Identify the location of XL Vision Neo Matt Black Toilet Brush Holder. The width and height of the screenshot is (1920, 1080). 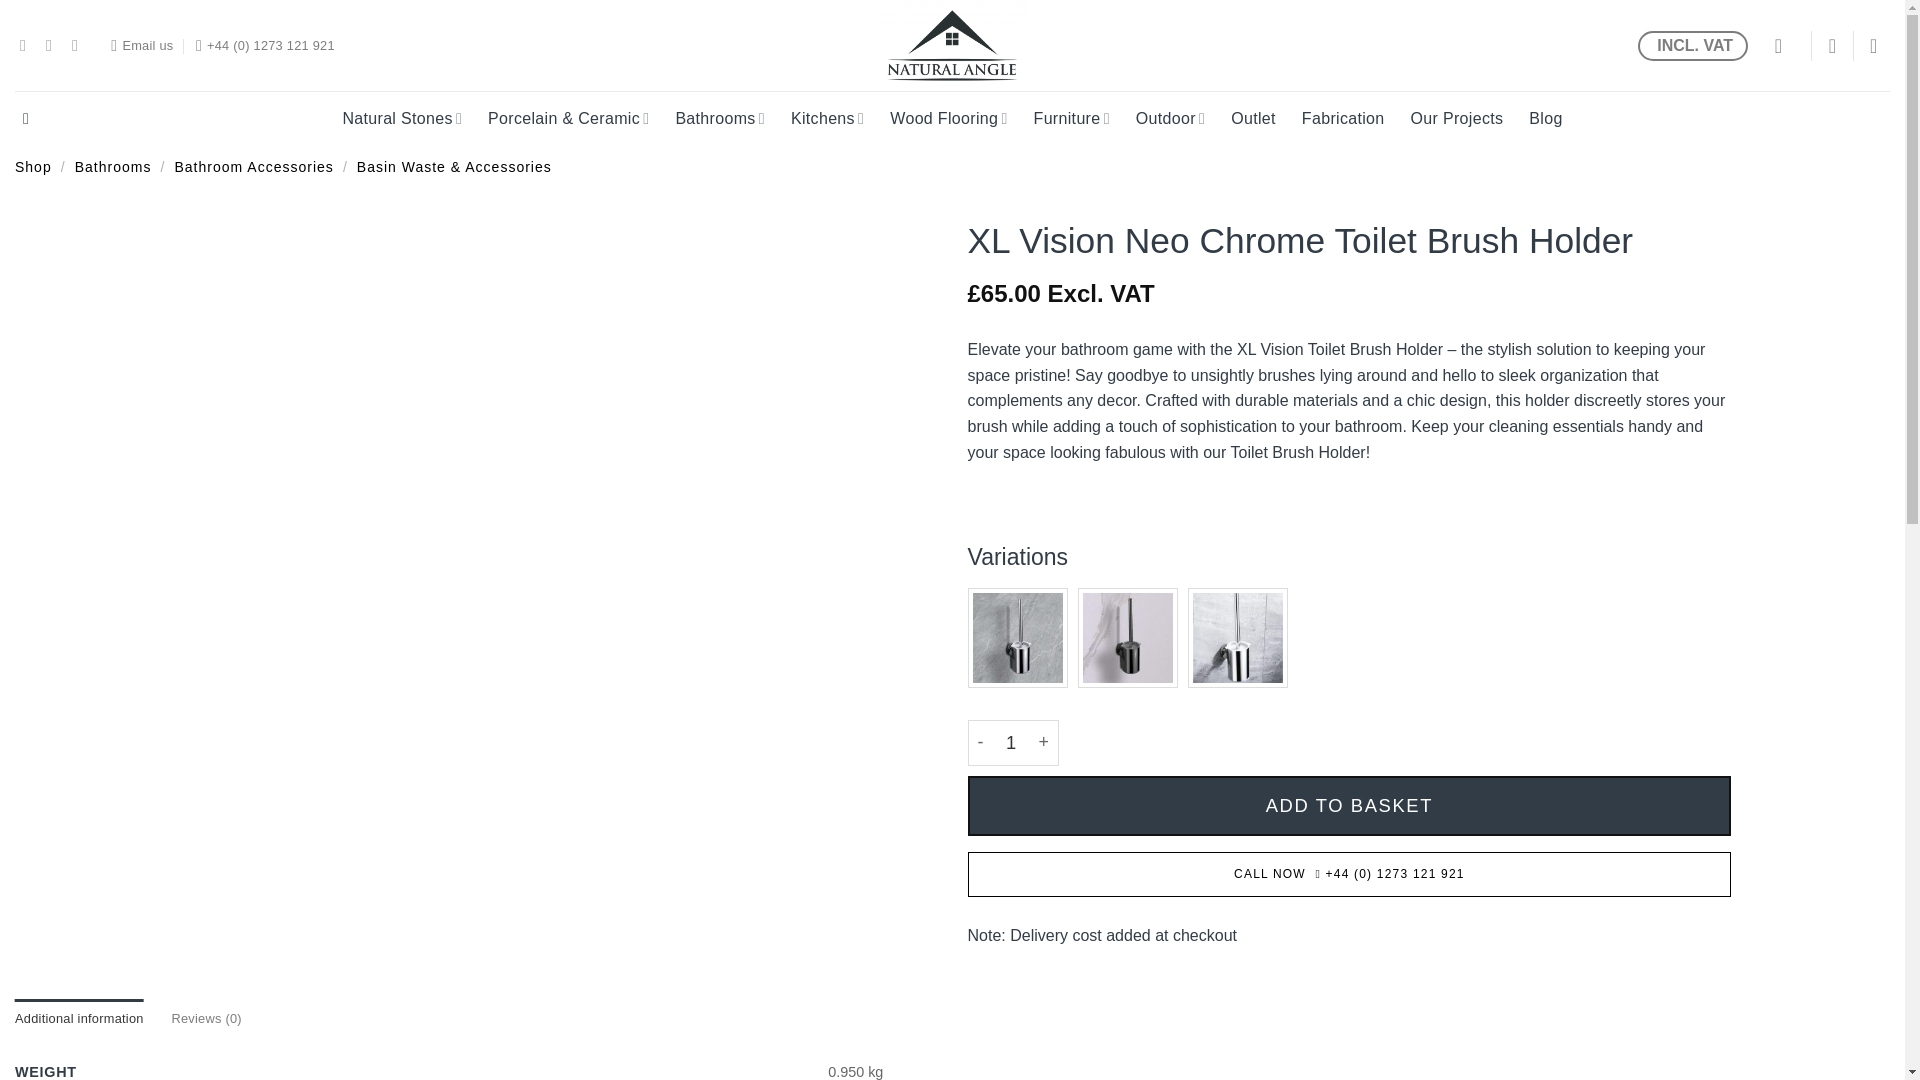
(1128, 637).